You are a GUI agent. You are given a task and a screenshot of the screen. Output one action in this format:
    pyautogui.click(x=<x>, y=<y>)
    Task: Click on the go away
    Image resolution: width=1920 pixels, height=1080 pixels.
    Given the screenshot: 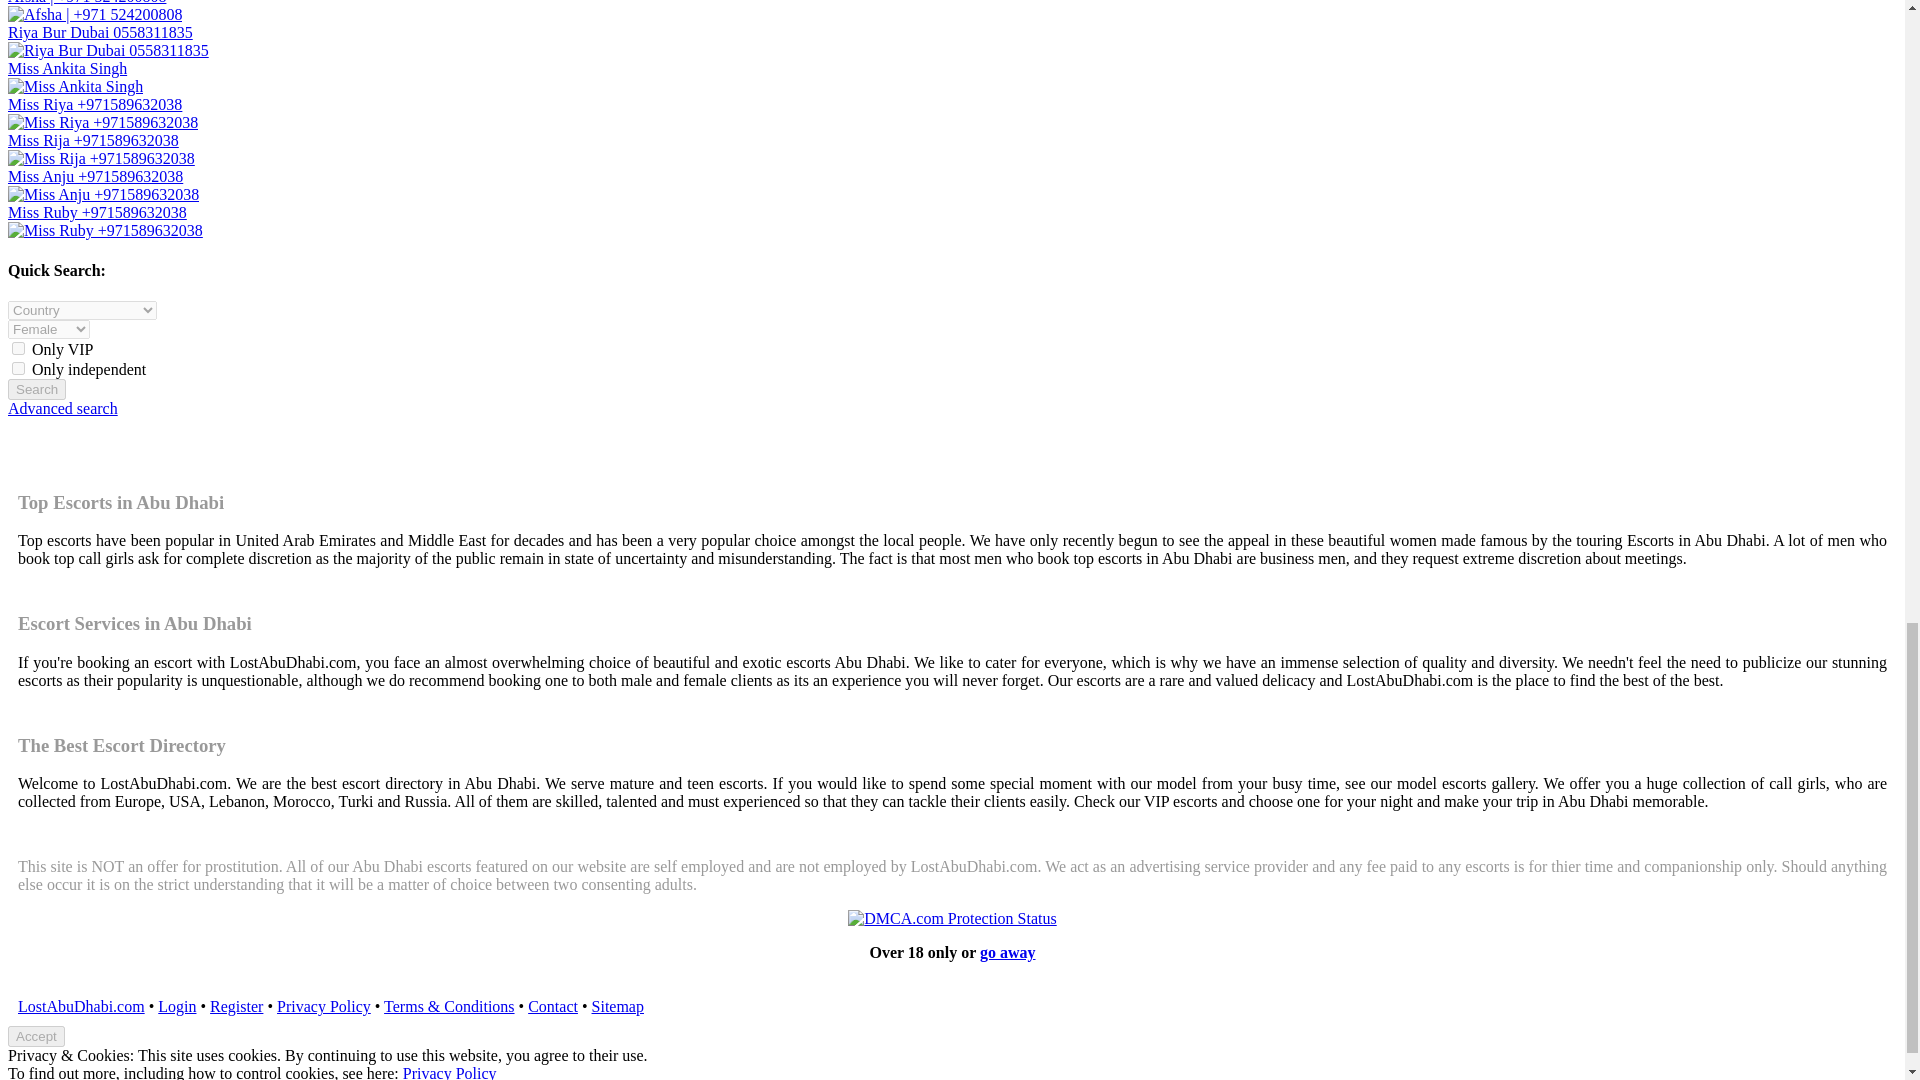 What is the action you would take?
    pyautogui.click(x=1008, y=952)
    